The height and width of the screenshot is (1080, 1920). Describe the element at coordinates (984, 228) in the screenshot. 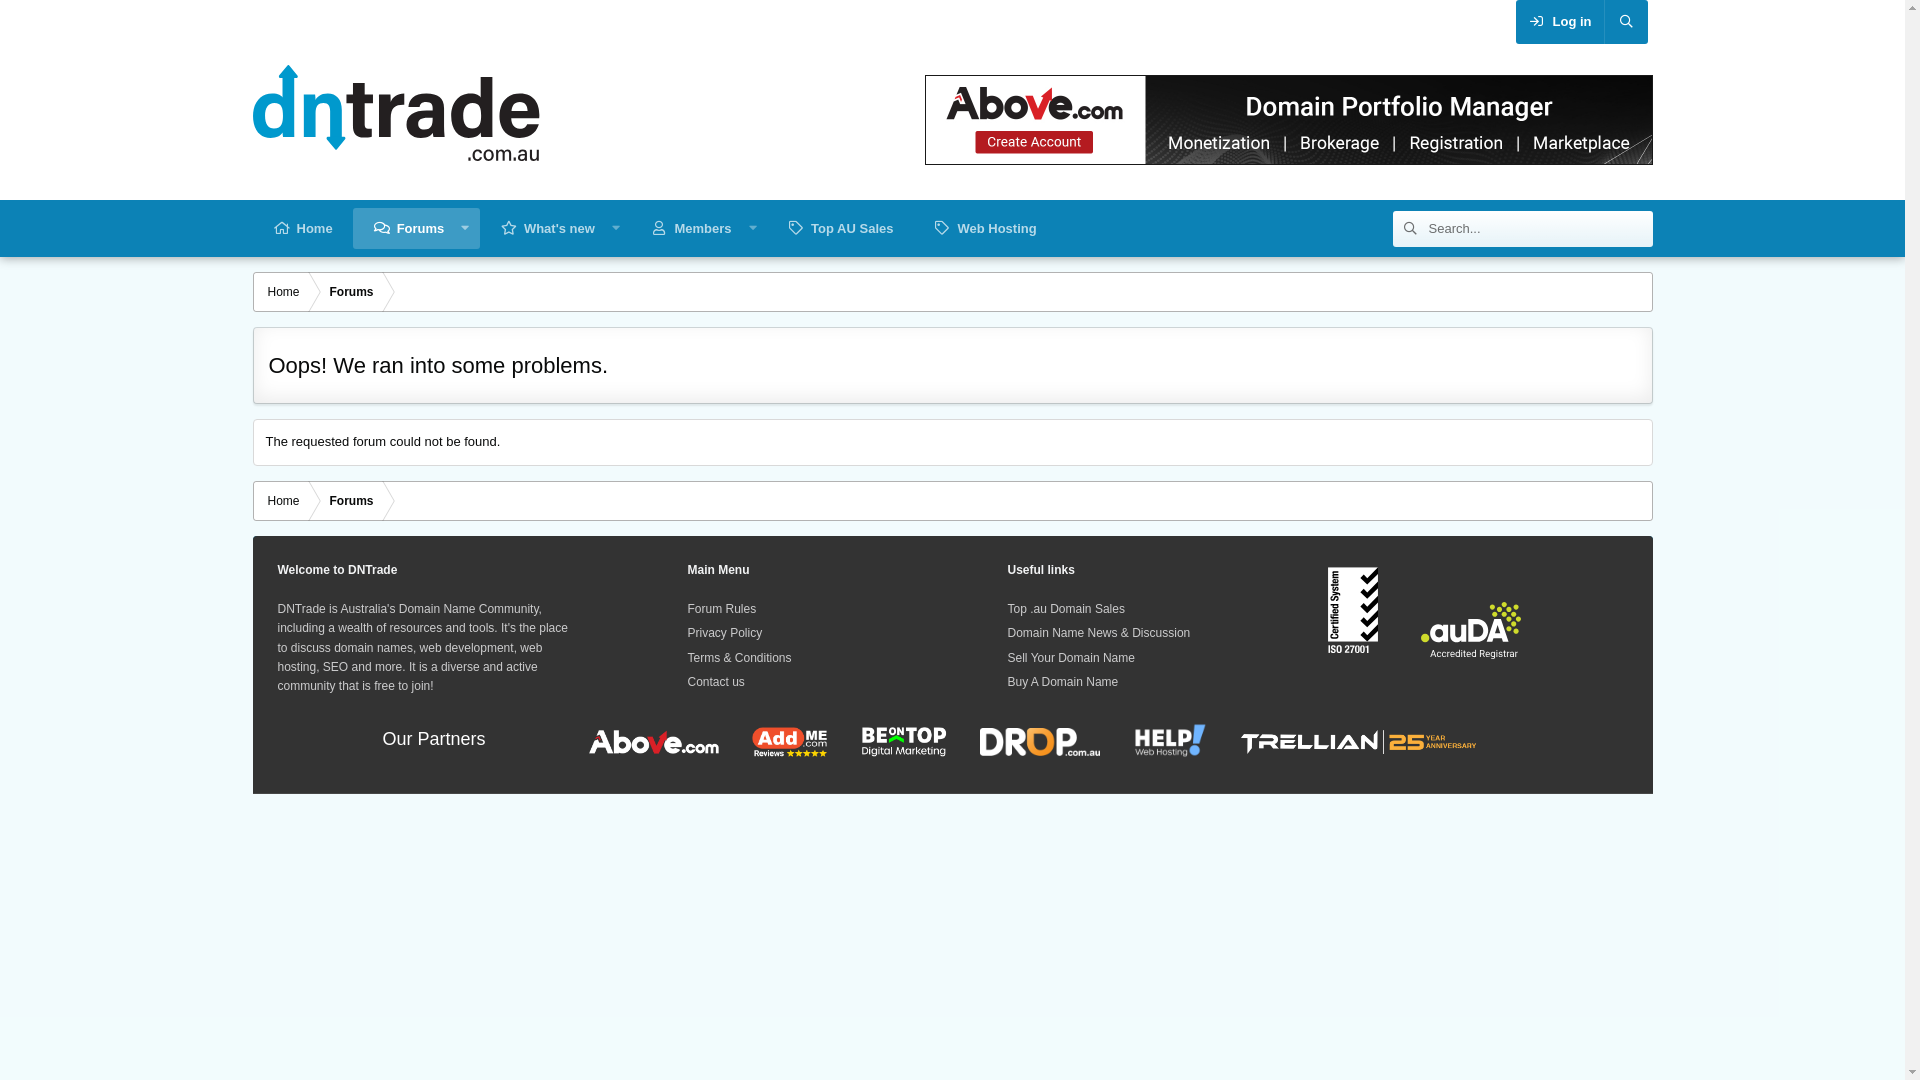

I see `Web Hosting` at that location.